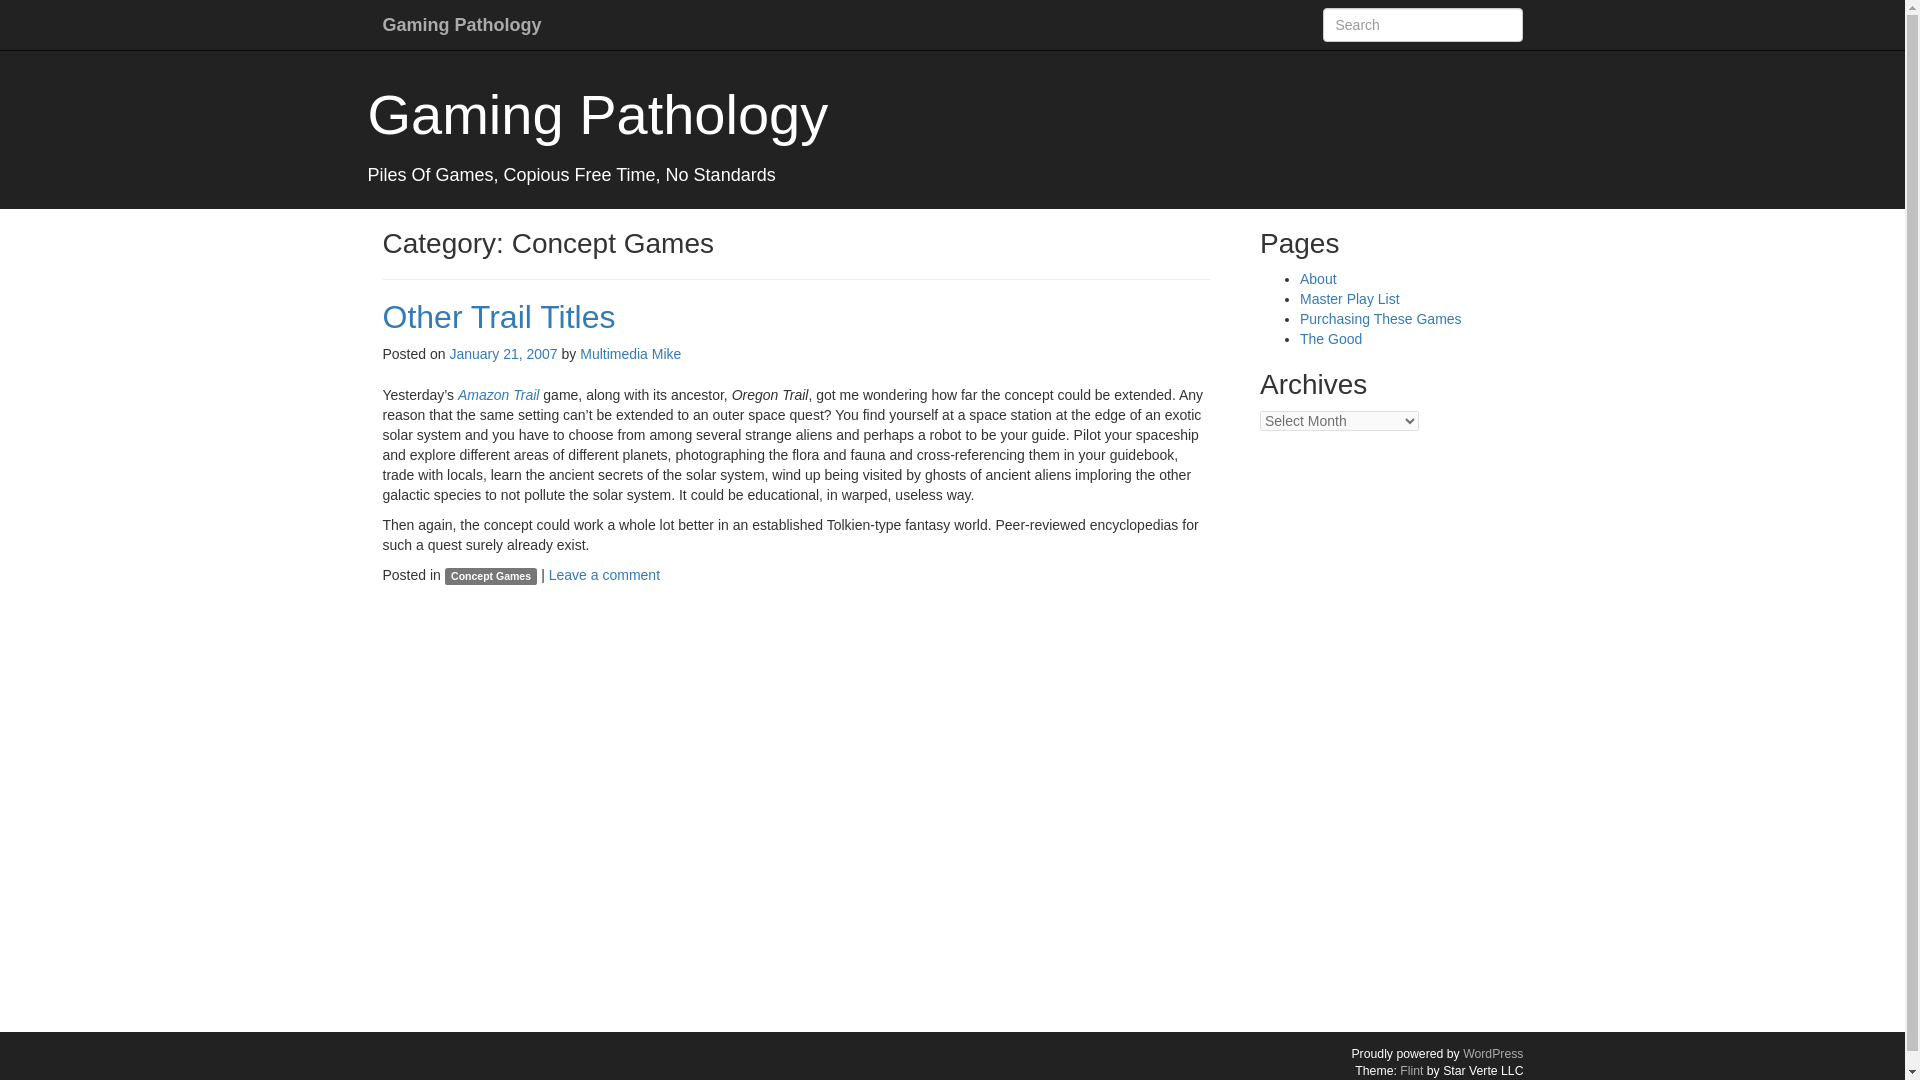 The width and height of the screenshot is (1920, 1080). Describe the element at coordinates (491, 576) in the screenshot. I see `Concept Games` at that location.